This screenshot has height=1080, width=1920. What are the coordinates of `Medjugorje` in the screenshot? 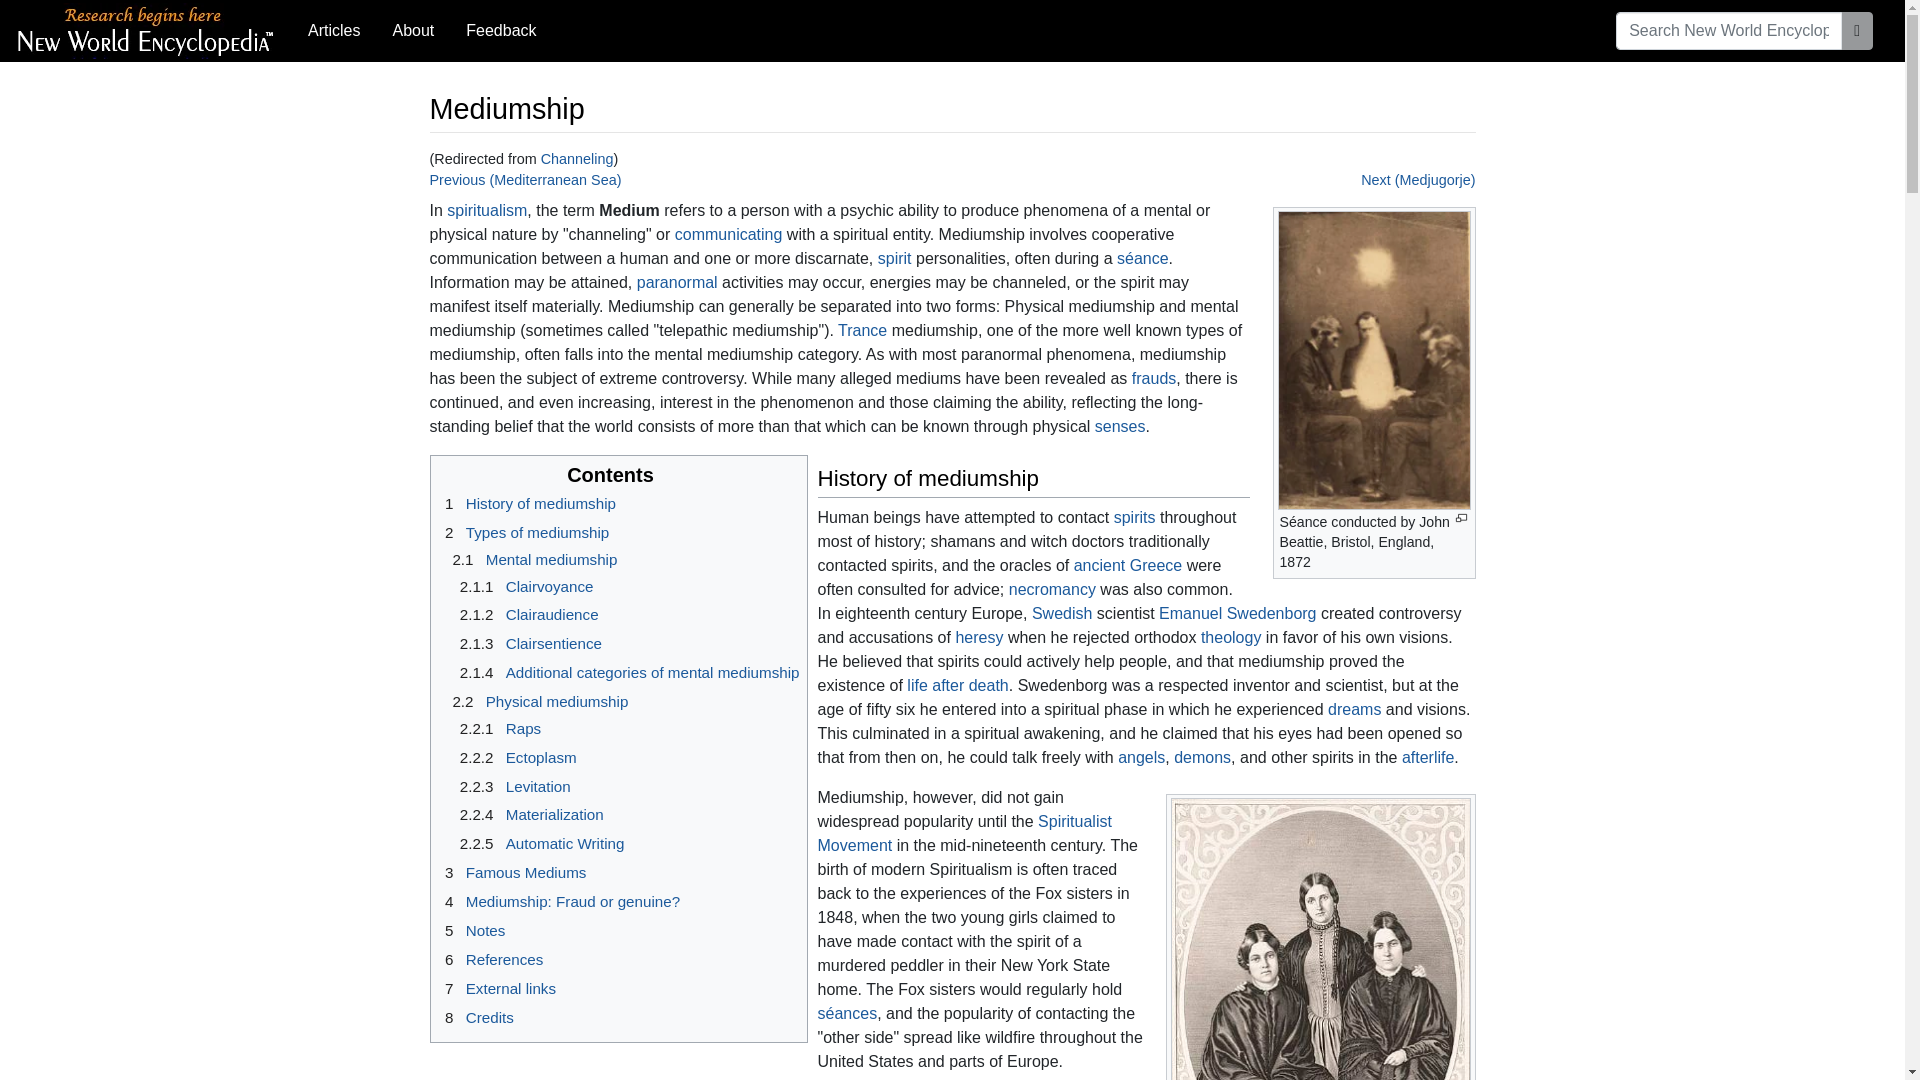 It's located at (1418, 179).